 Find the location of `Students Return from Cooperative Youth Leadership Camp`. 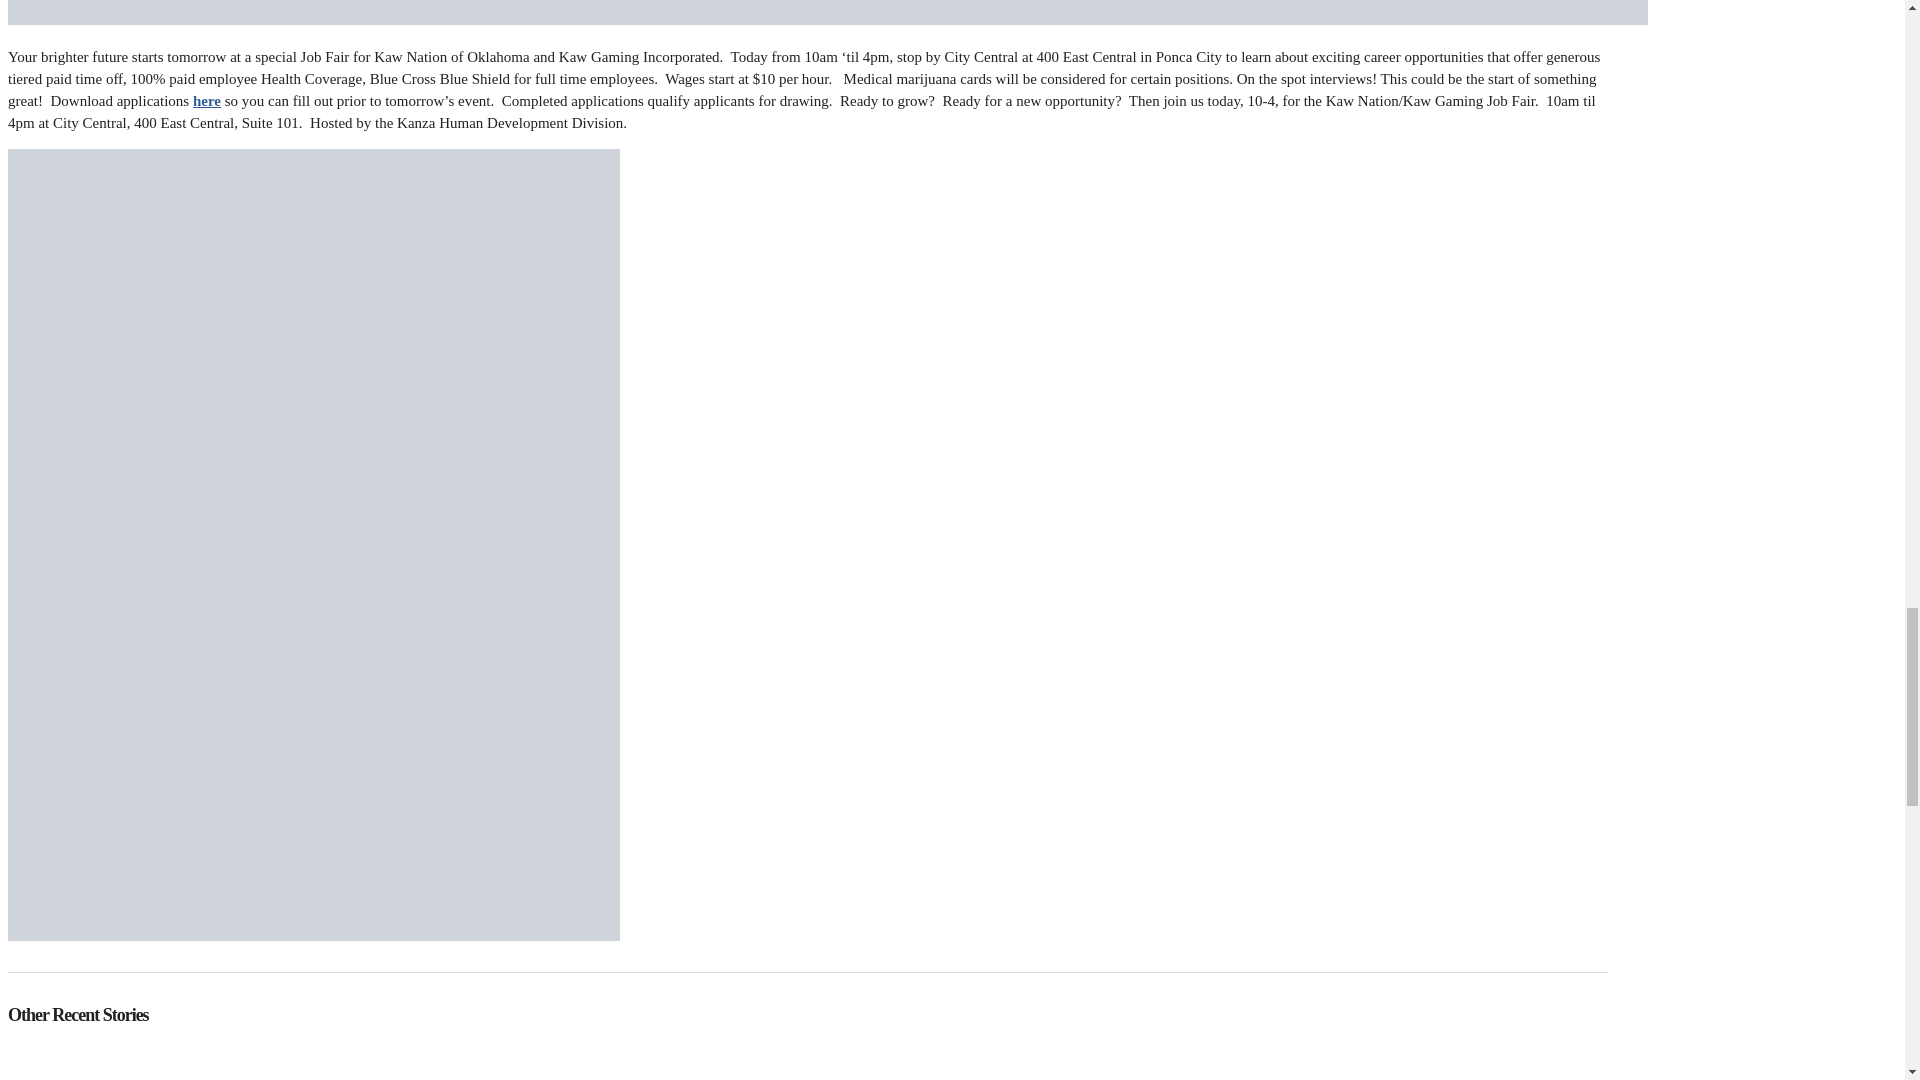

Students Return from Cooperative Youth Leadership Camp is located at coordinates (806, 1061).